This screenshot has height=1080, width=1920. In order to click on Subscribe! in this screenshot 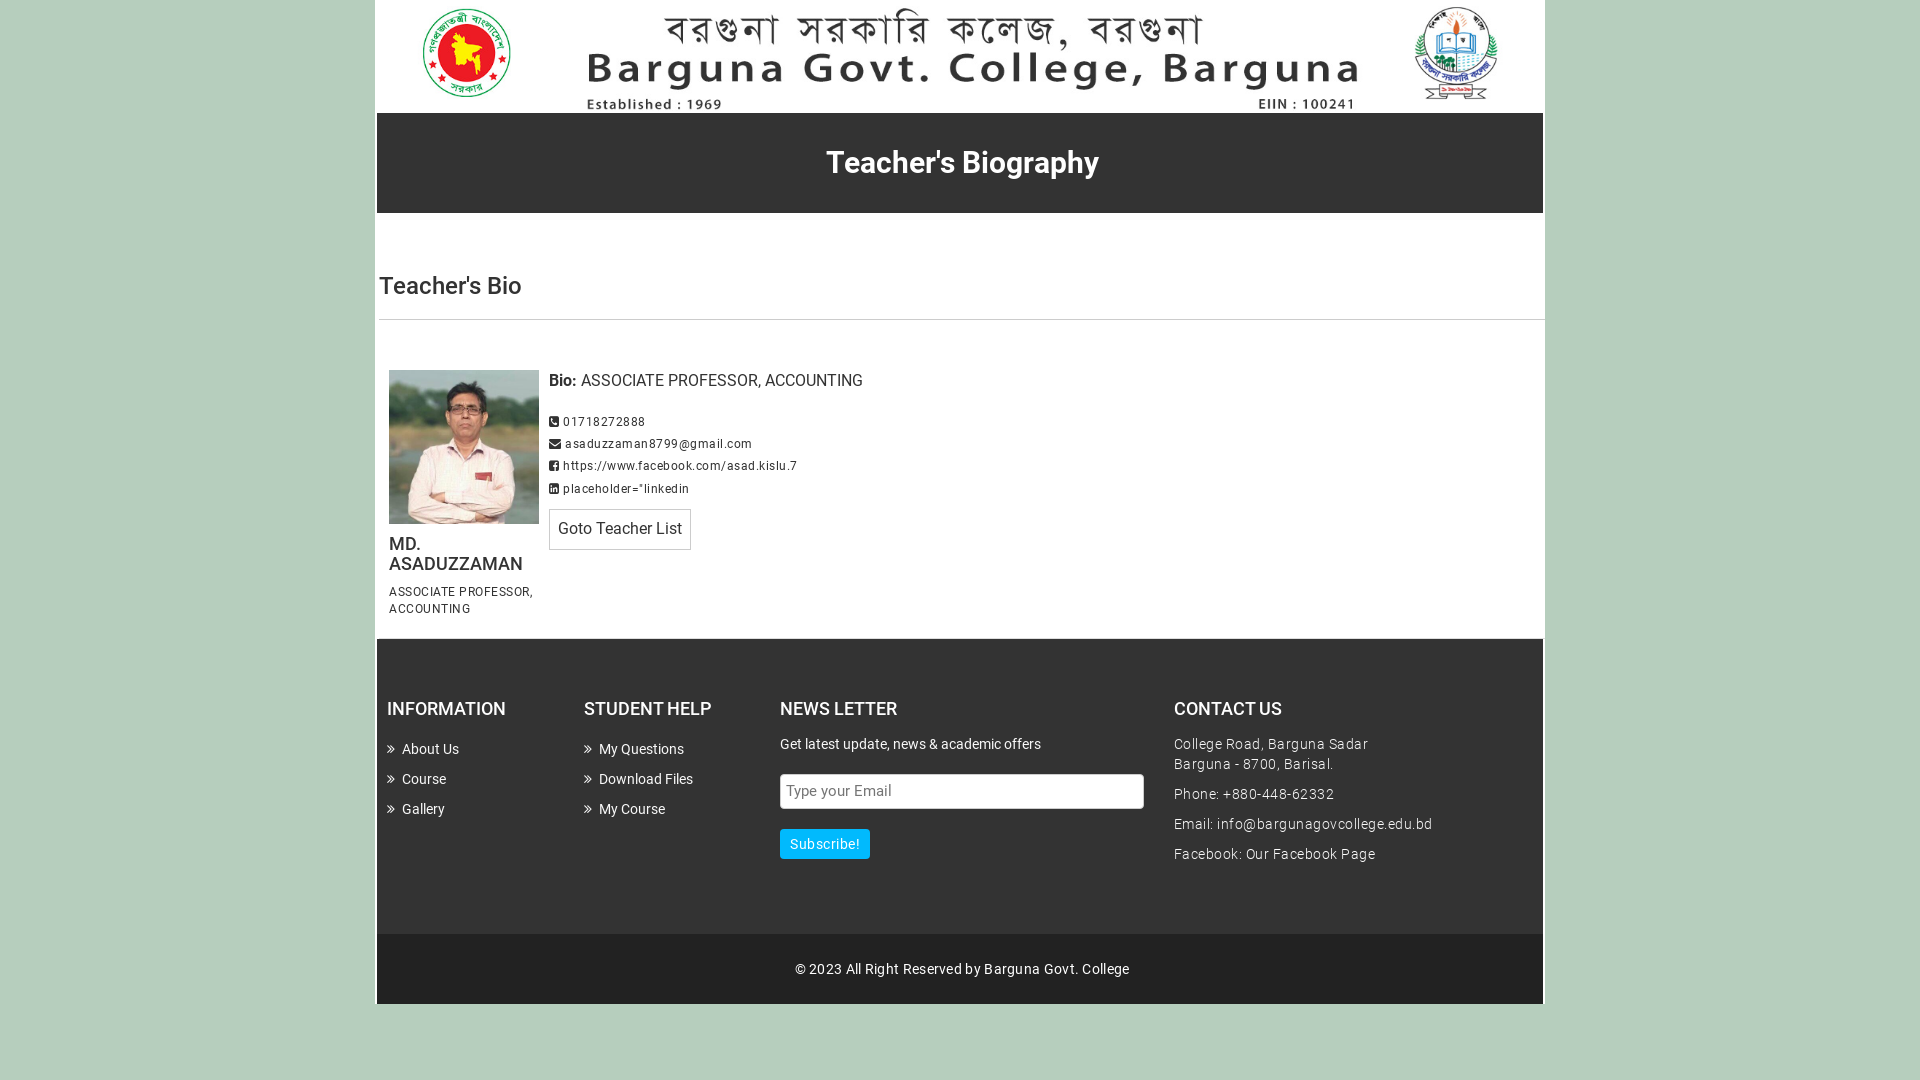, I will do `click(825, 844)`.